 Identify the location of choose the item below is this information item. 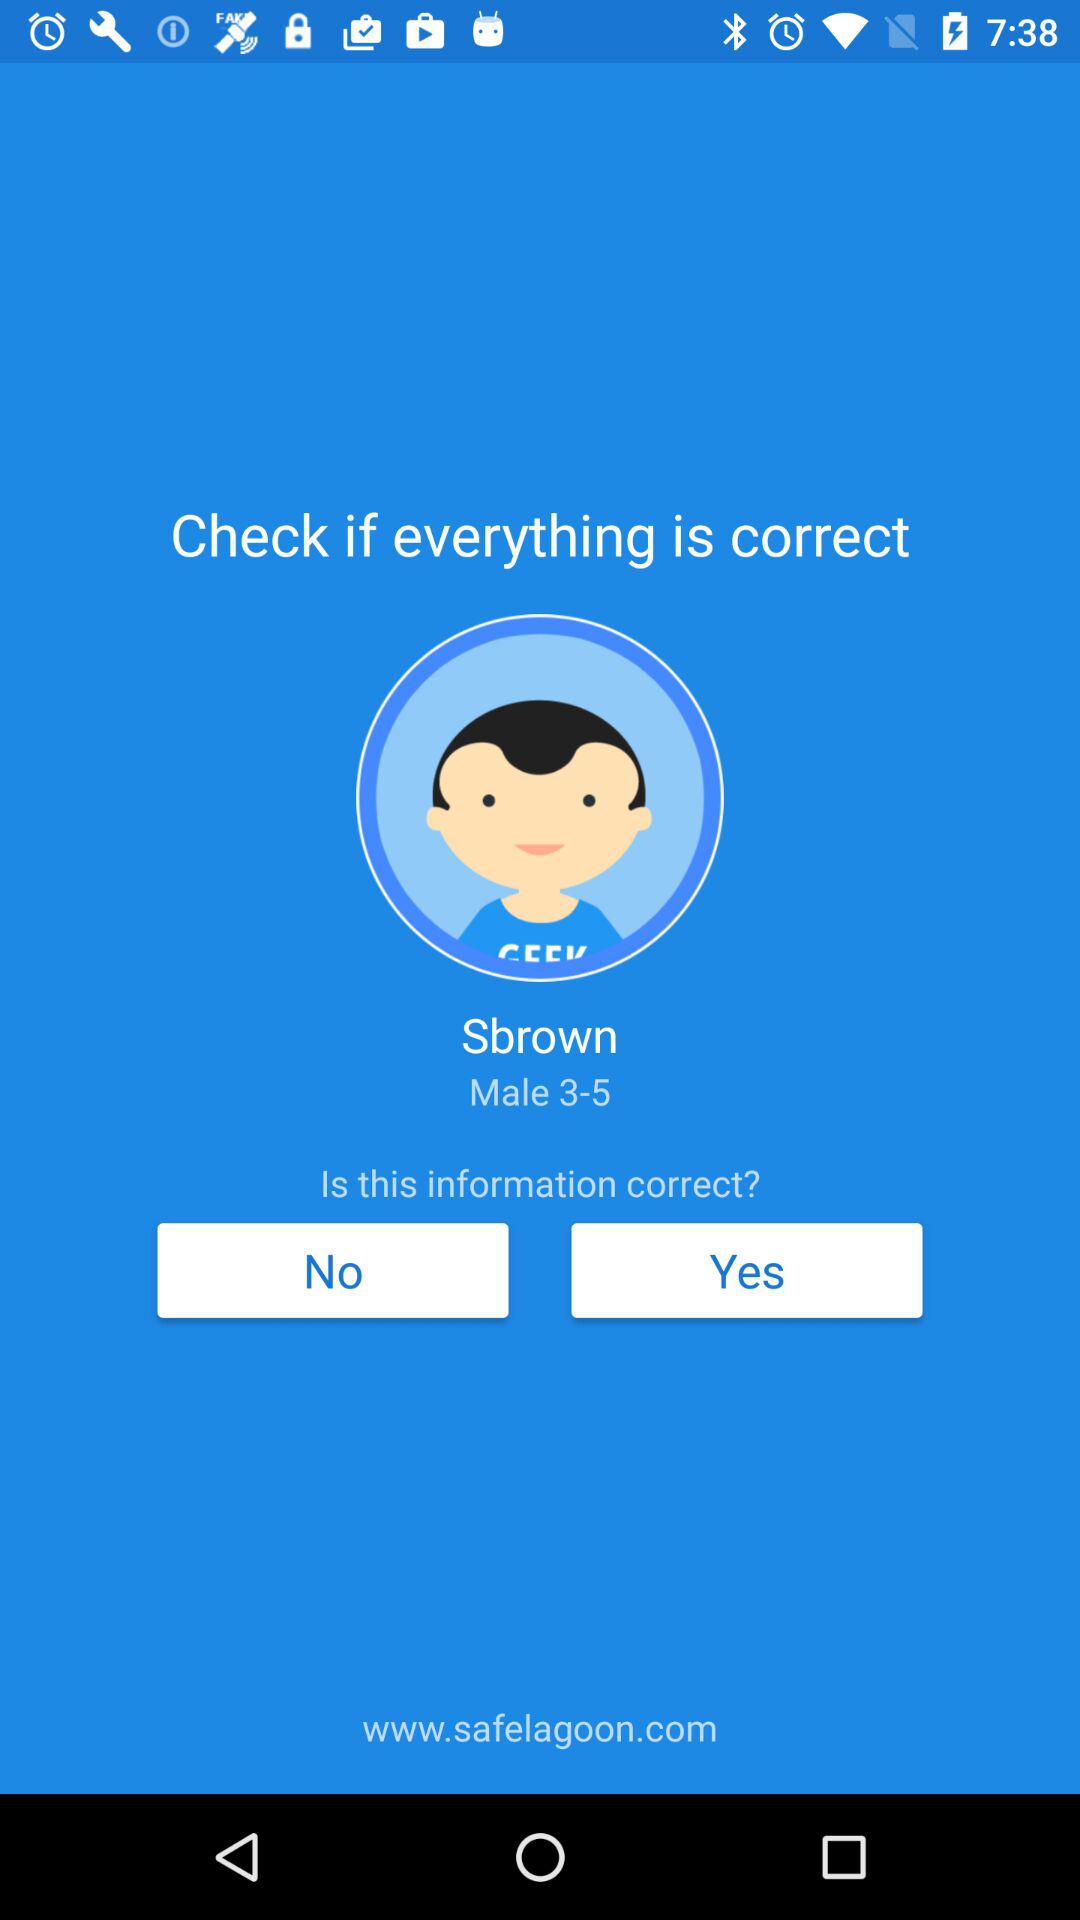
(332, 1270).